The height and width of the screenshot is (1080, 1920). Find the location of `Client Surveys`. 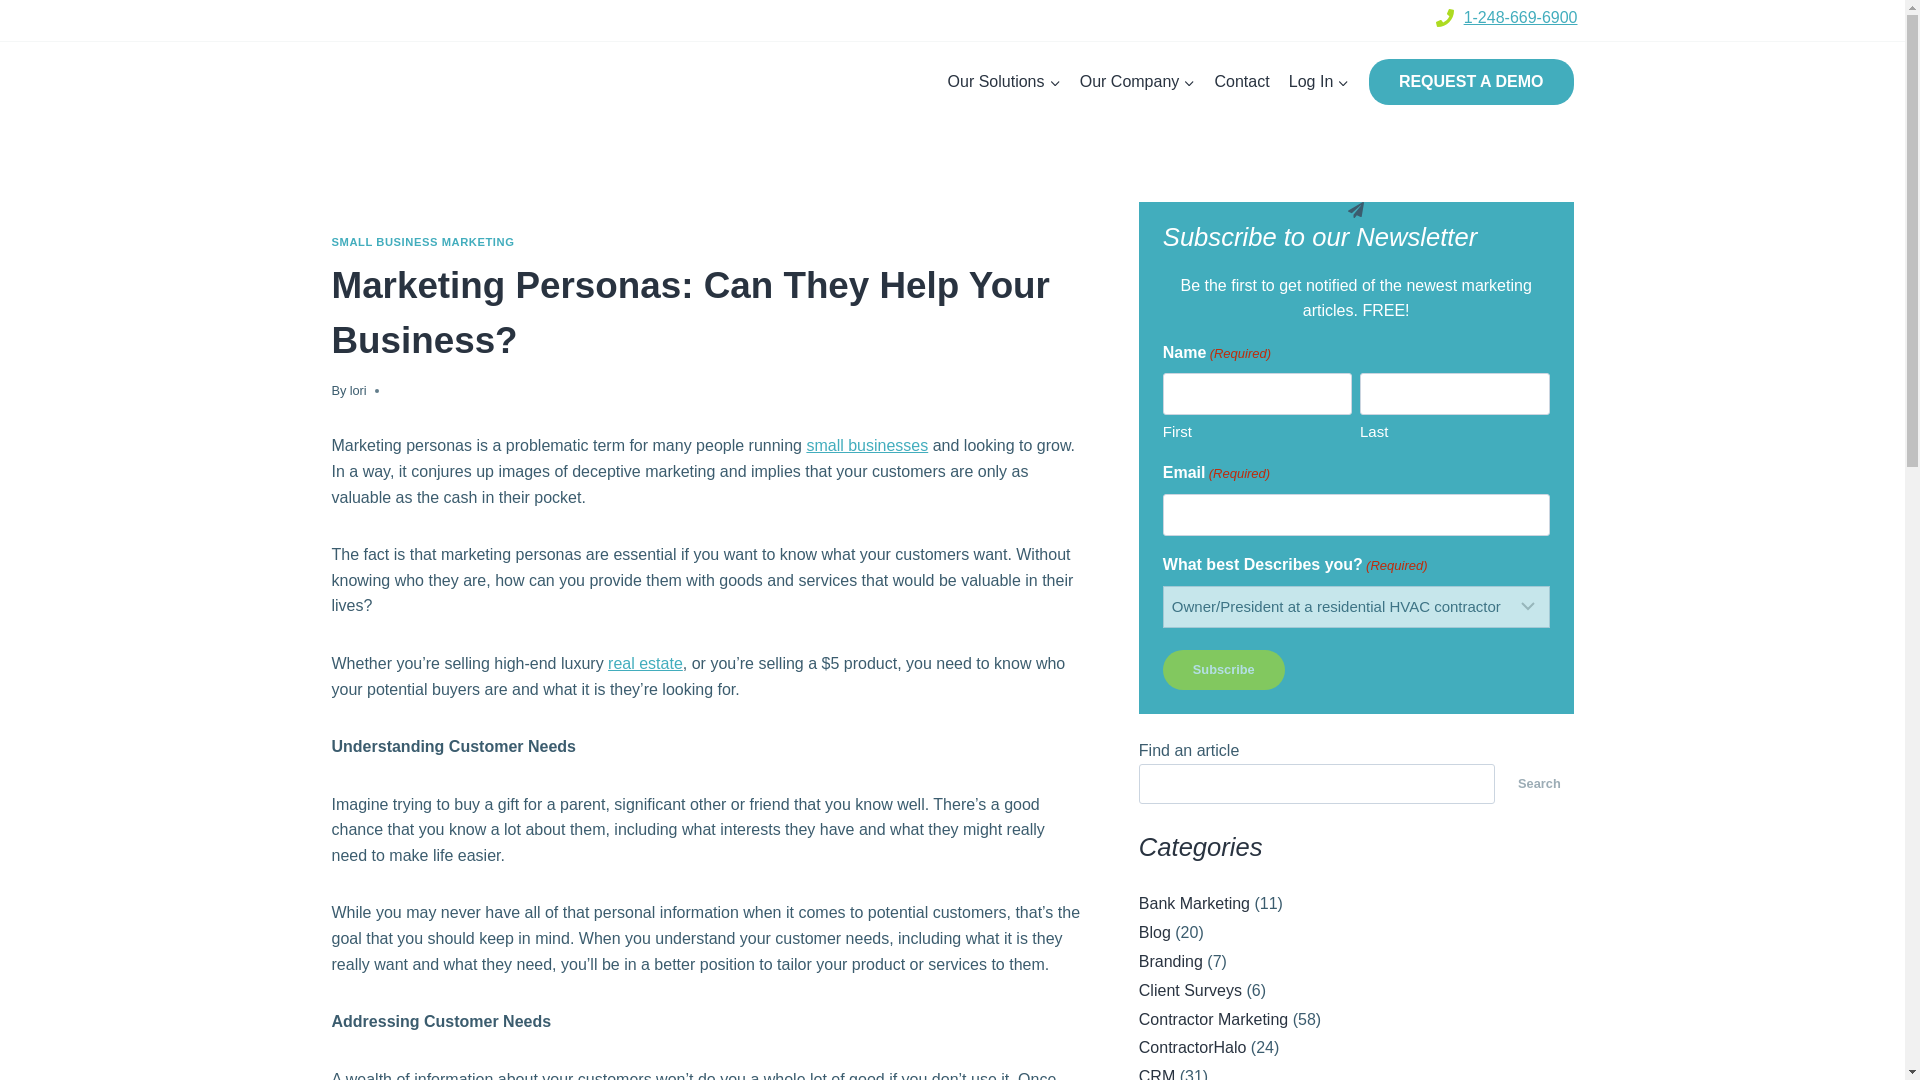

Client Surveys is located at coordinates (1190, 990).